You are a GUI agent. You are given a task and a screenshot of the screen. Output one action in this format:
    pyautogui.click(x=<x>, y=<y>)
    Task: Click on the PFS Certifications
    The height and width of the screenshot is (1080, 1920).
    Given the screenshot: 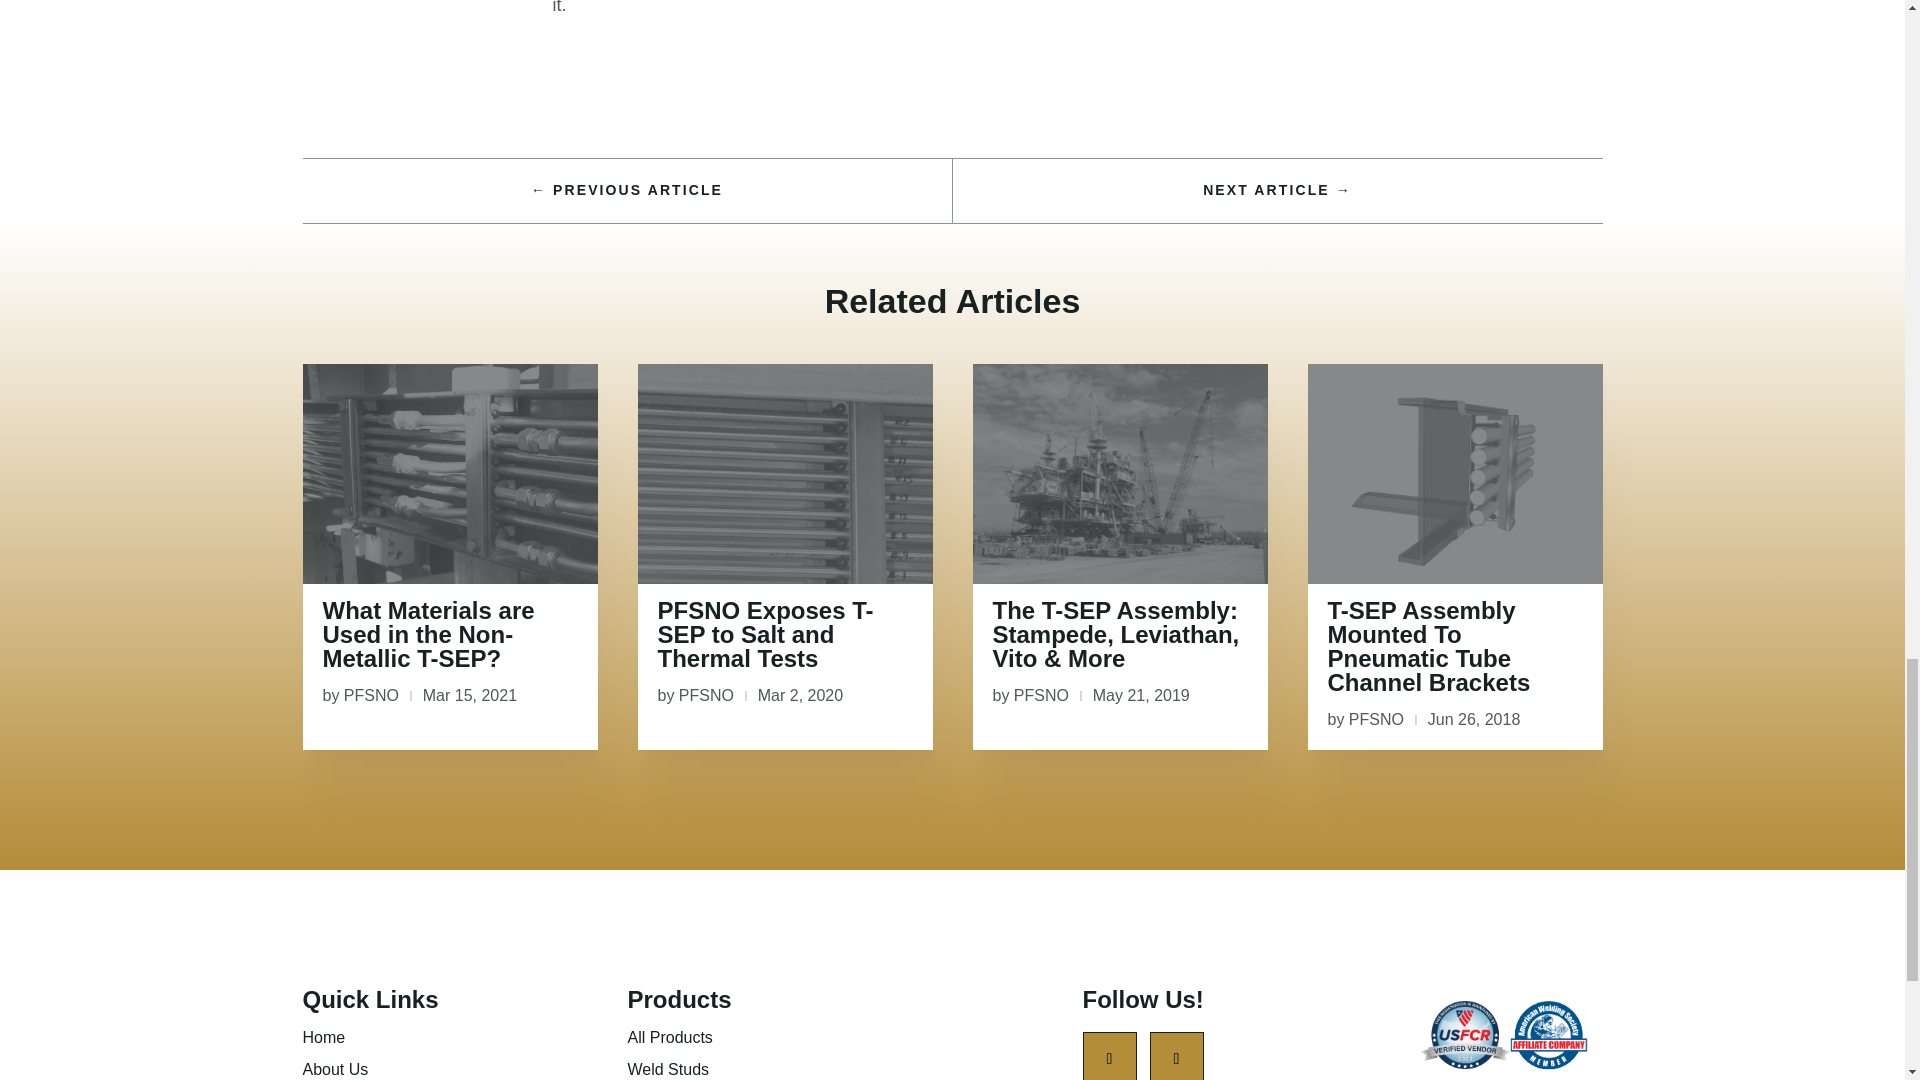 What is the action you would take?
    pyautogui.click(x=1504, y=1038)
    